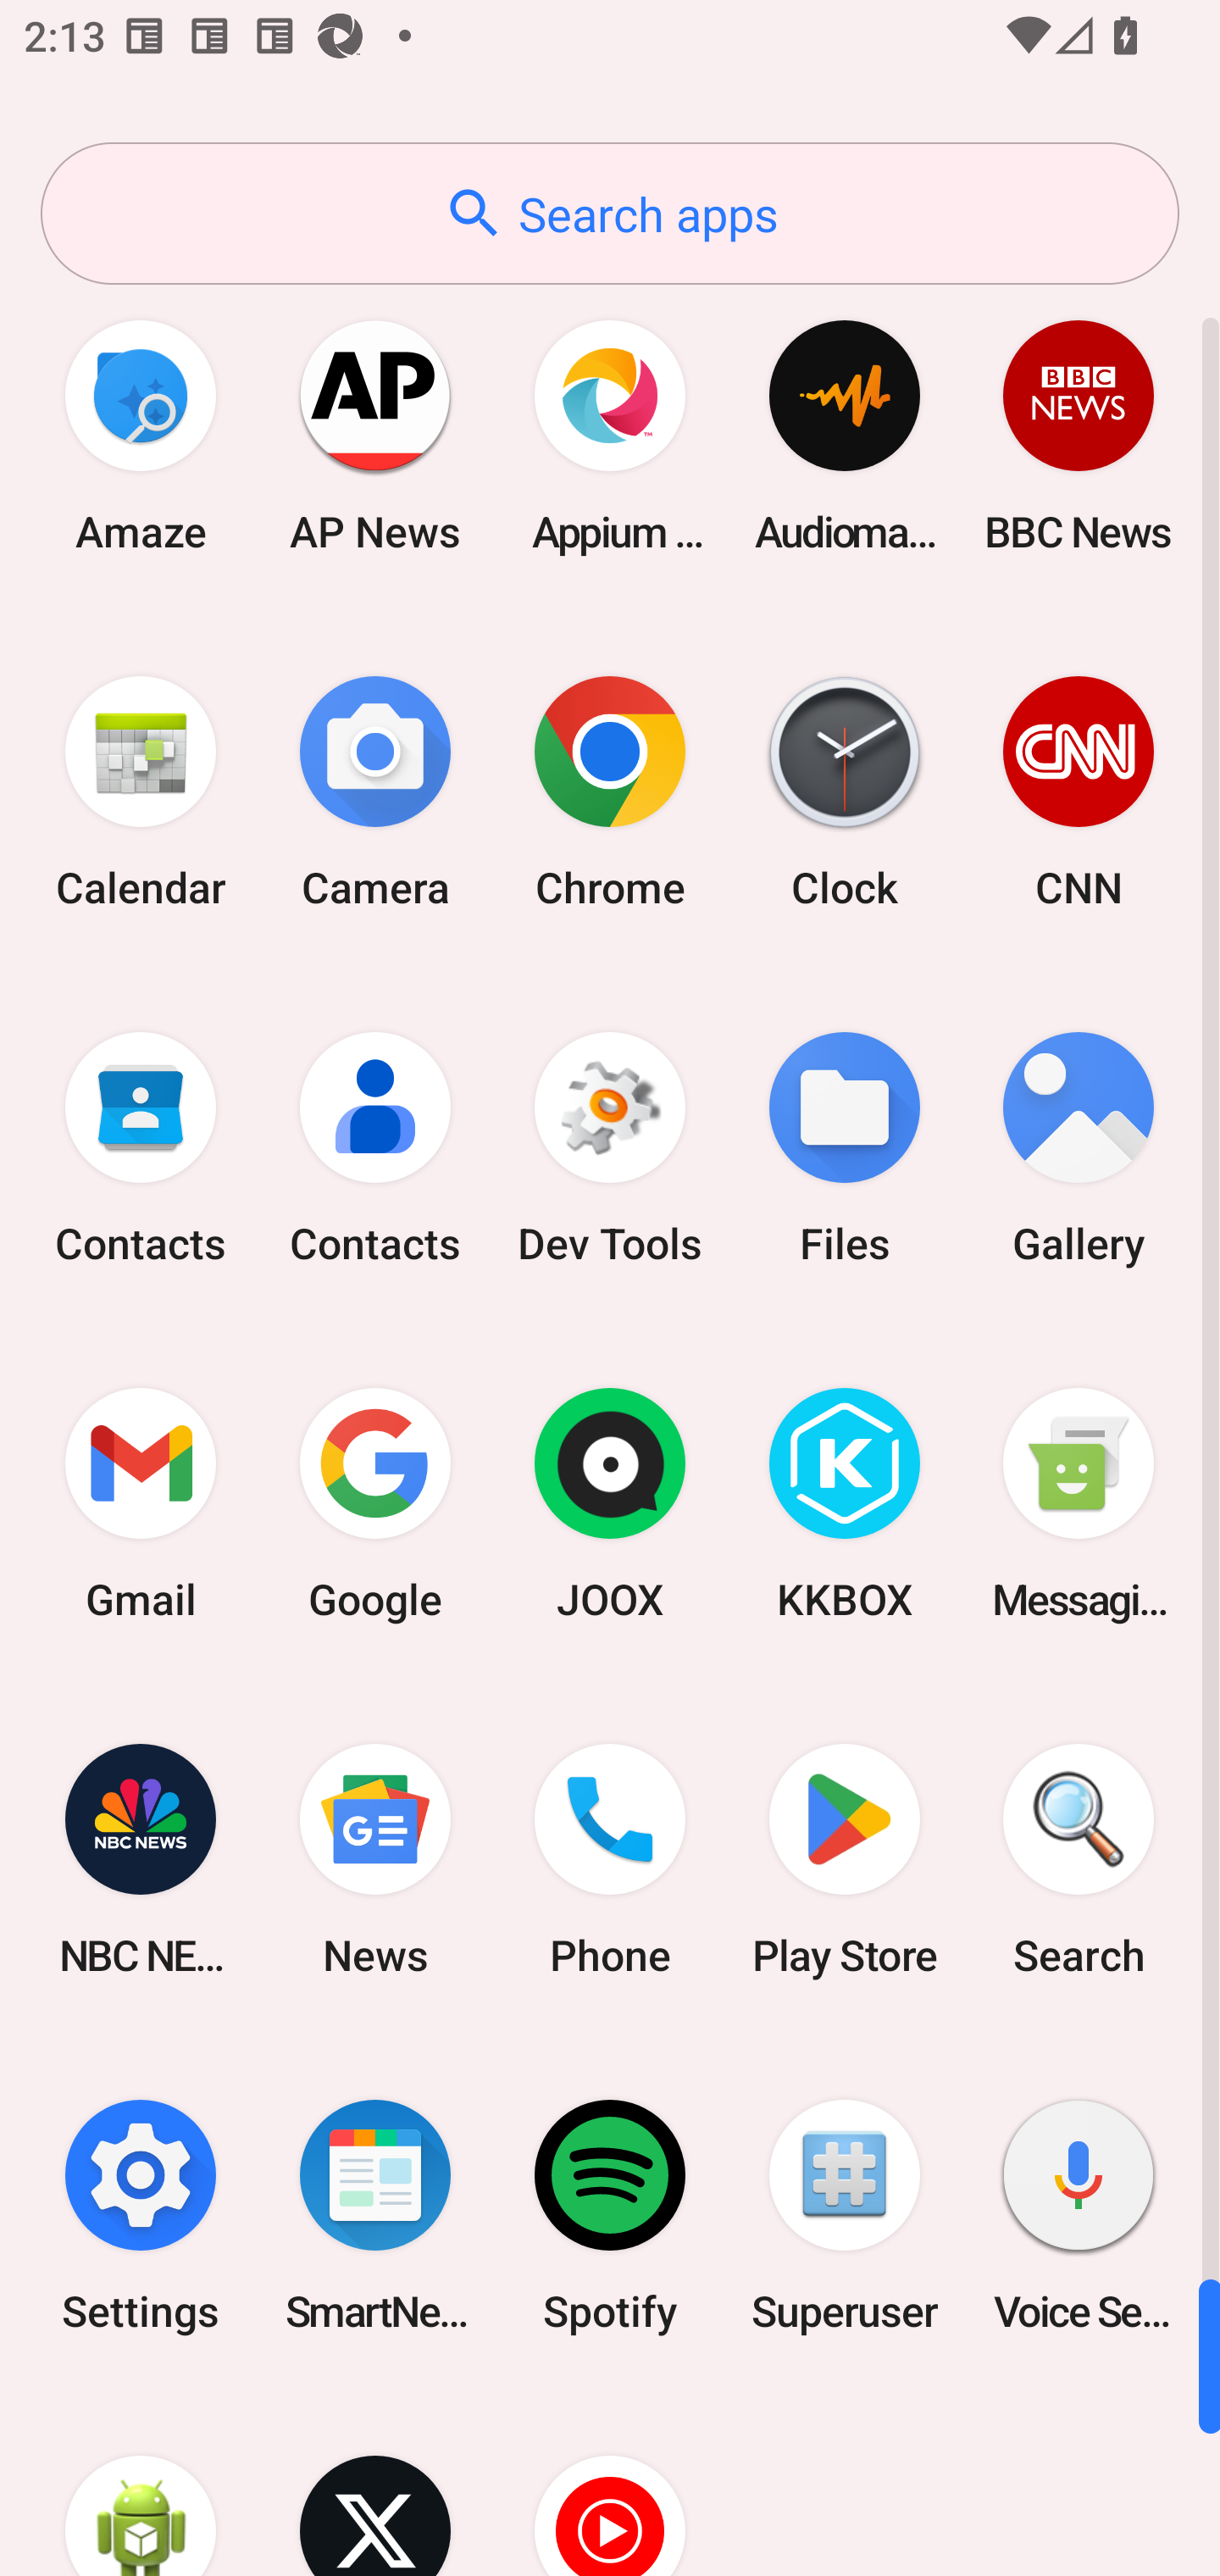 The height and width of the screenshot is (2576, 1220). I want to click on CNN, so click(1079, 791).